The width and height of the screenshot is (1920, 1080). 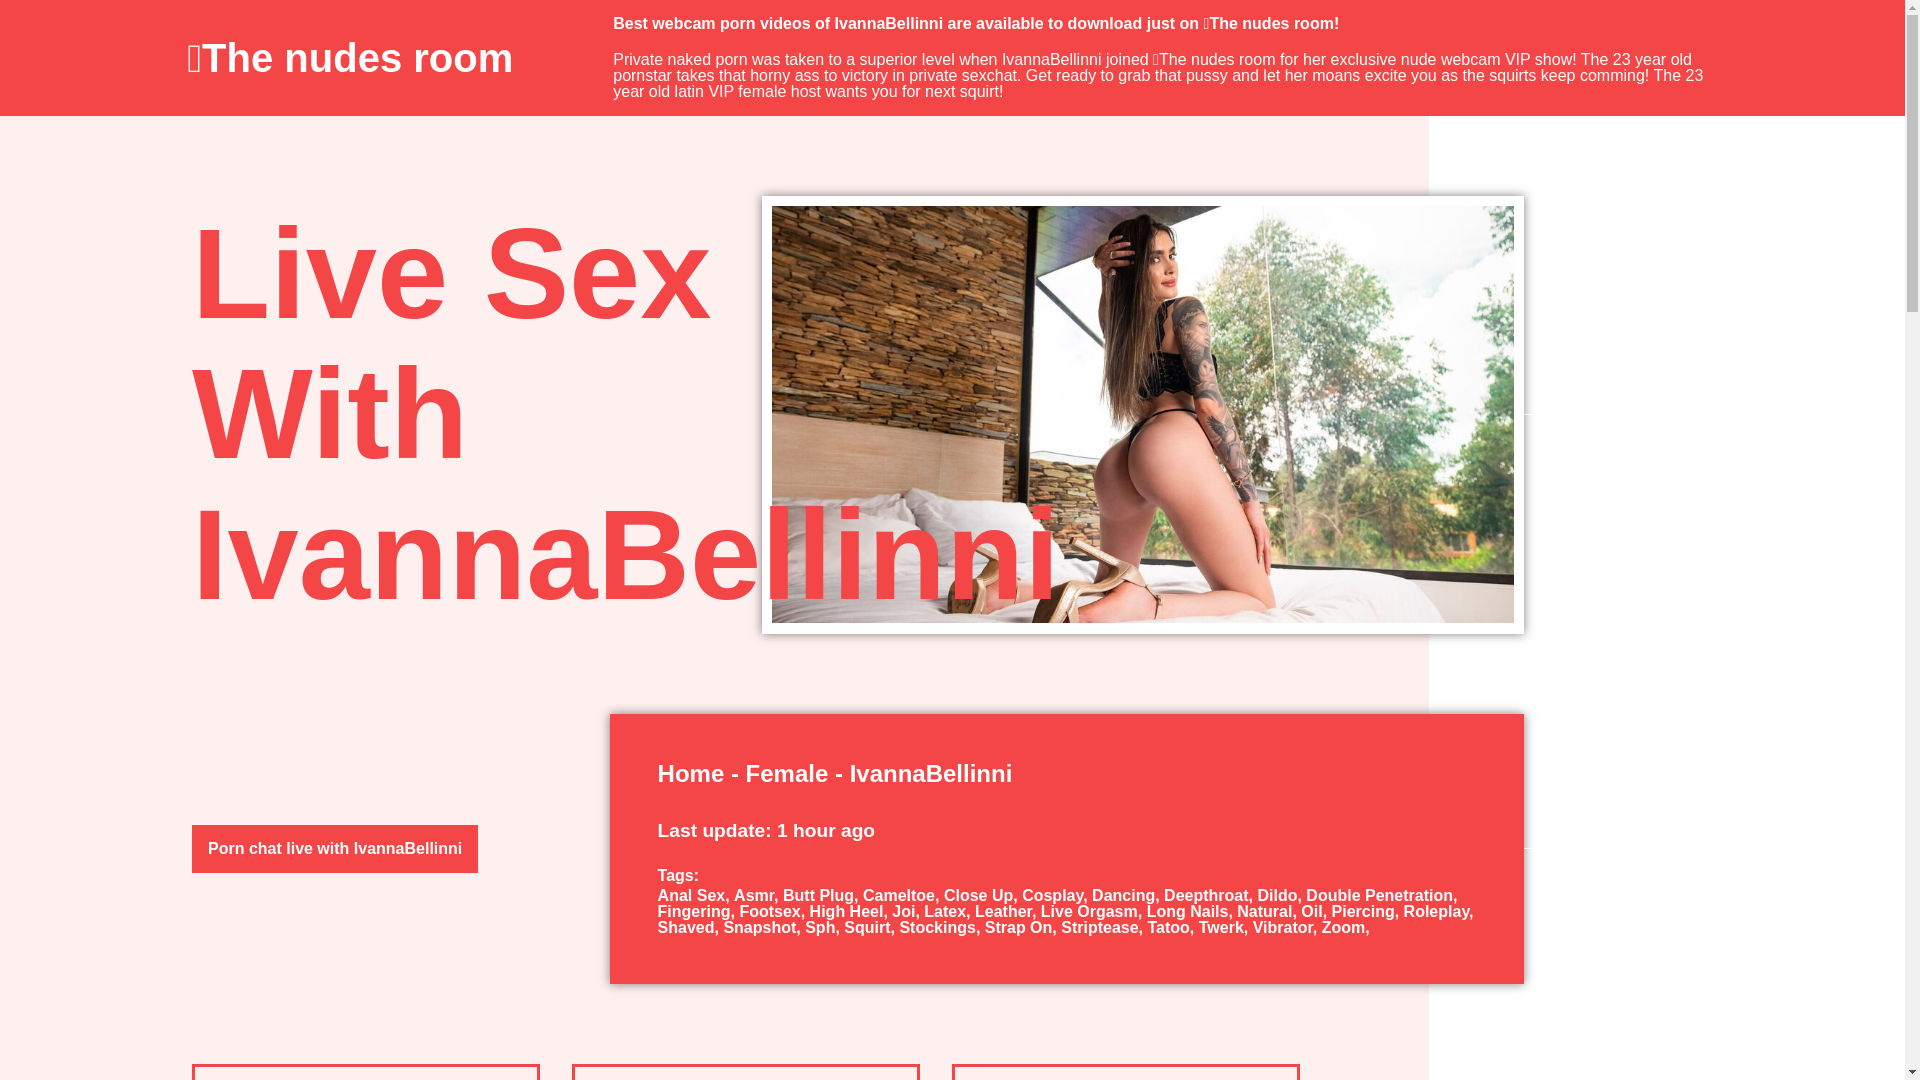 I want to click on Natural, so click(x=1268, y=911).